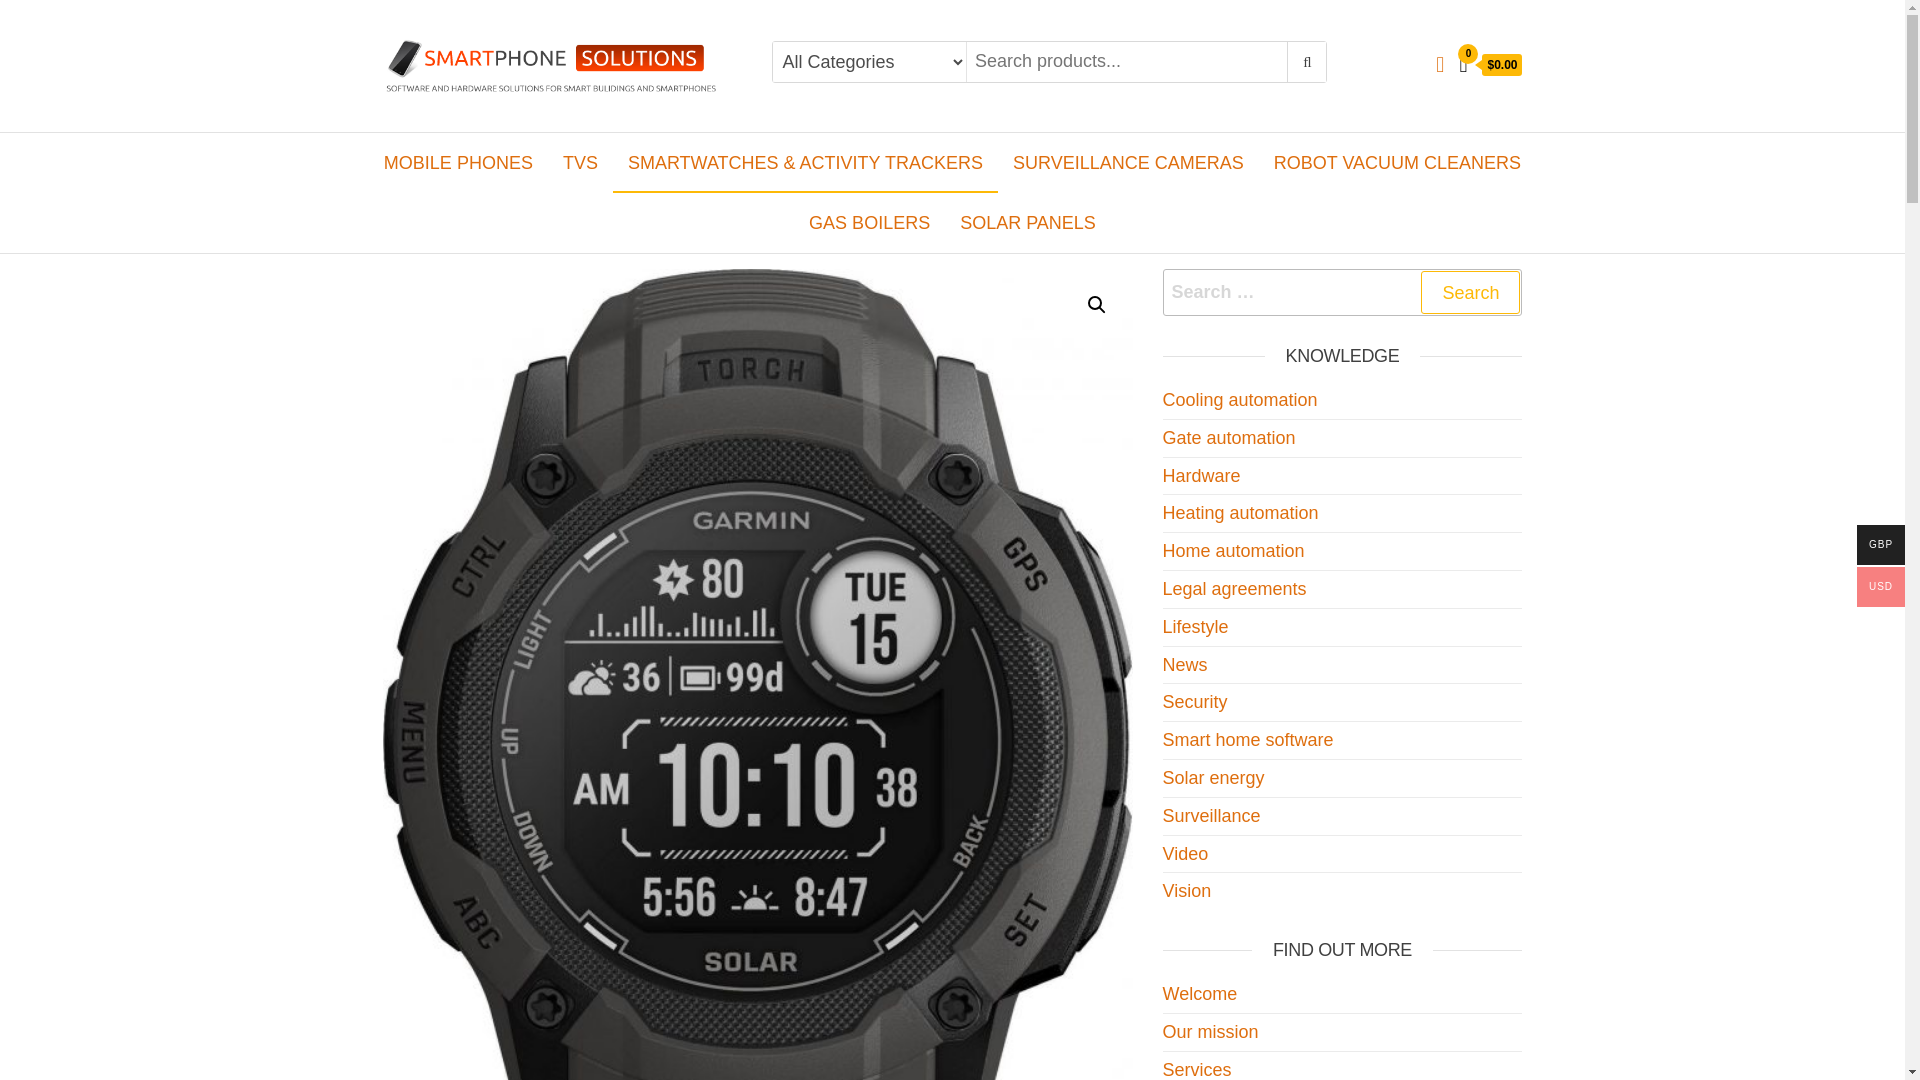 The width and height of the screenshot is (1920, 1080). What do you see at coordinates (1028, 222) in the screenshot?
I see `SOLAR PANELS` at bounding box center [1028, 222].